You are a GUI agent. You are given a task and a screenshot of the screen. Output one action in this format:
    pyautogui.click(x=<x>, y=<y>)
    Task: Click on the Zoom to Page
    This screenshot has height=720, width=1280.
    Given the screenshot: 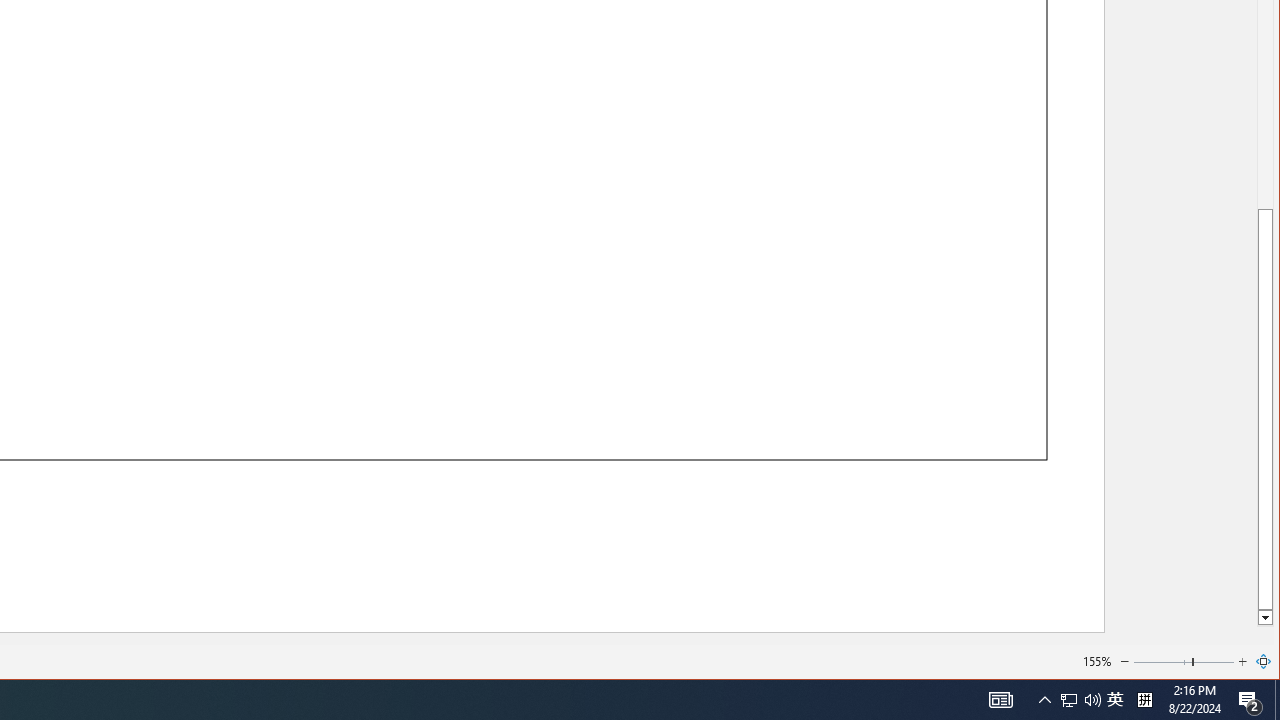 What is the action you would take?
    pyautogui.click(x=1264, y=662)
    